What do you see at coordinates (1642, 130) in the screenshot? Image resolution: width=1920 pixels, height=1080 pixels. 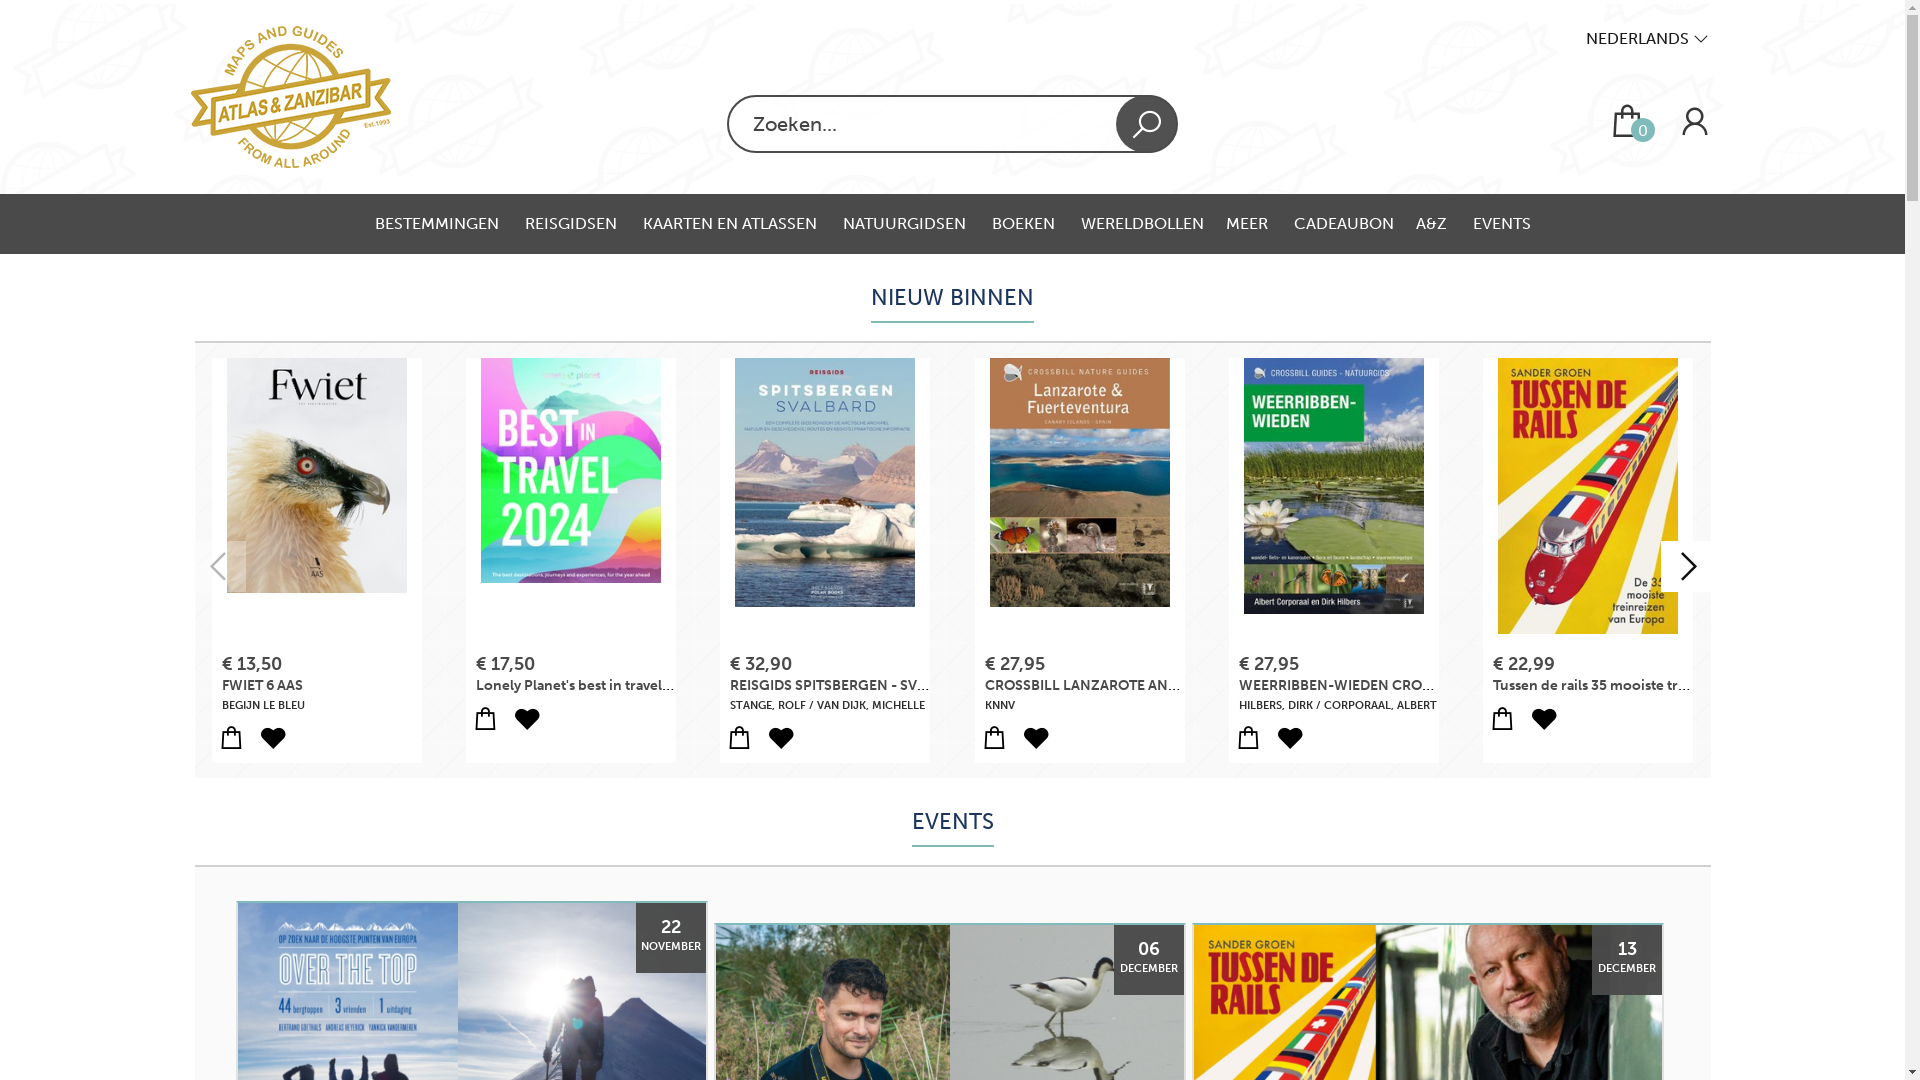 I see `0` at bounding box center [1642, 130].